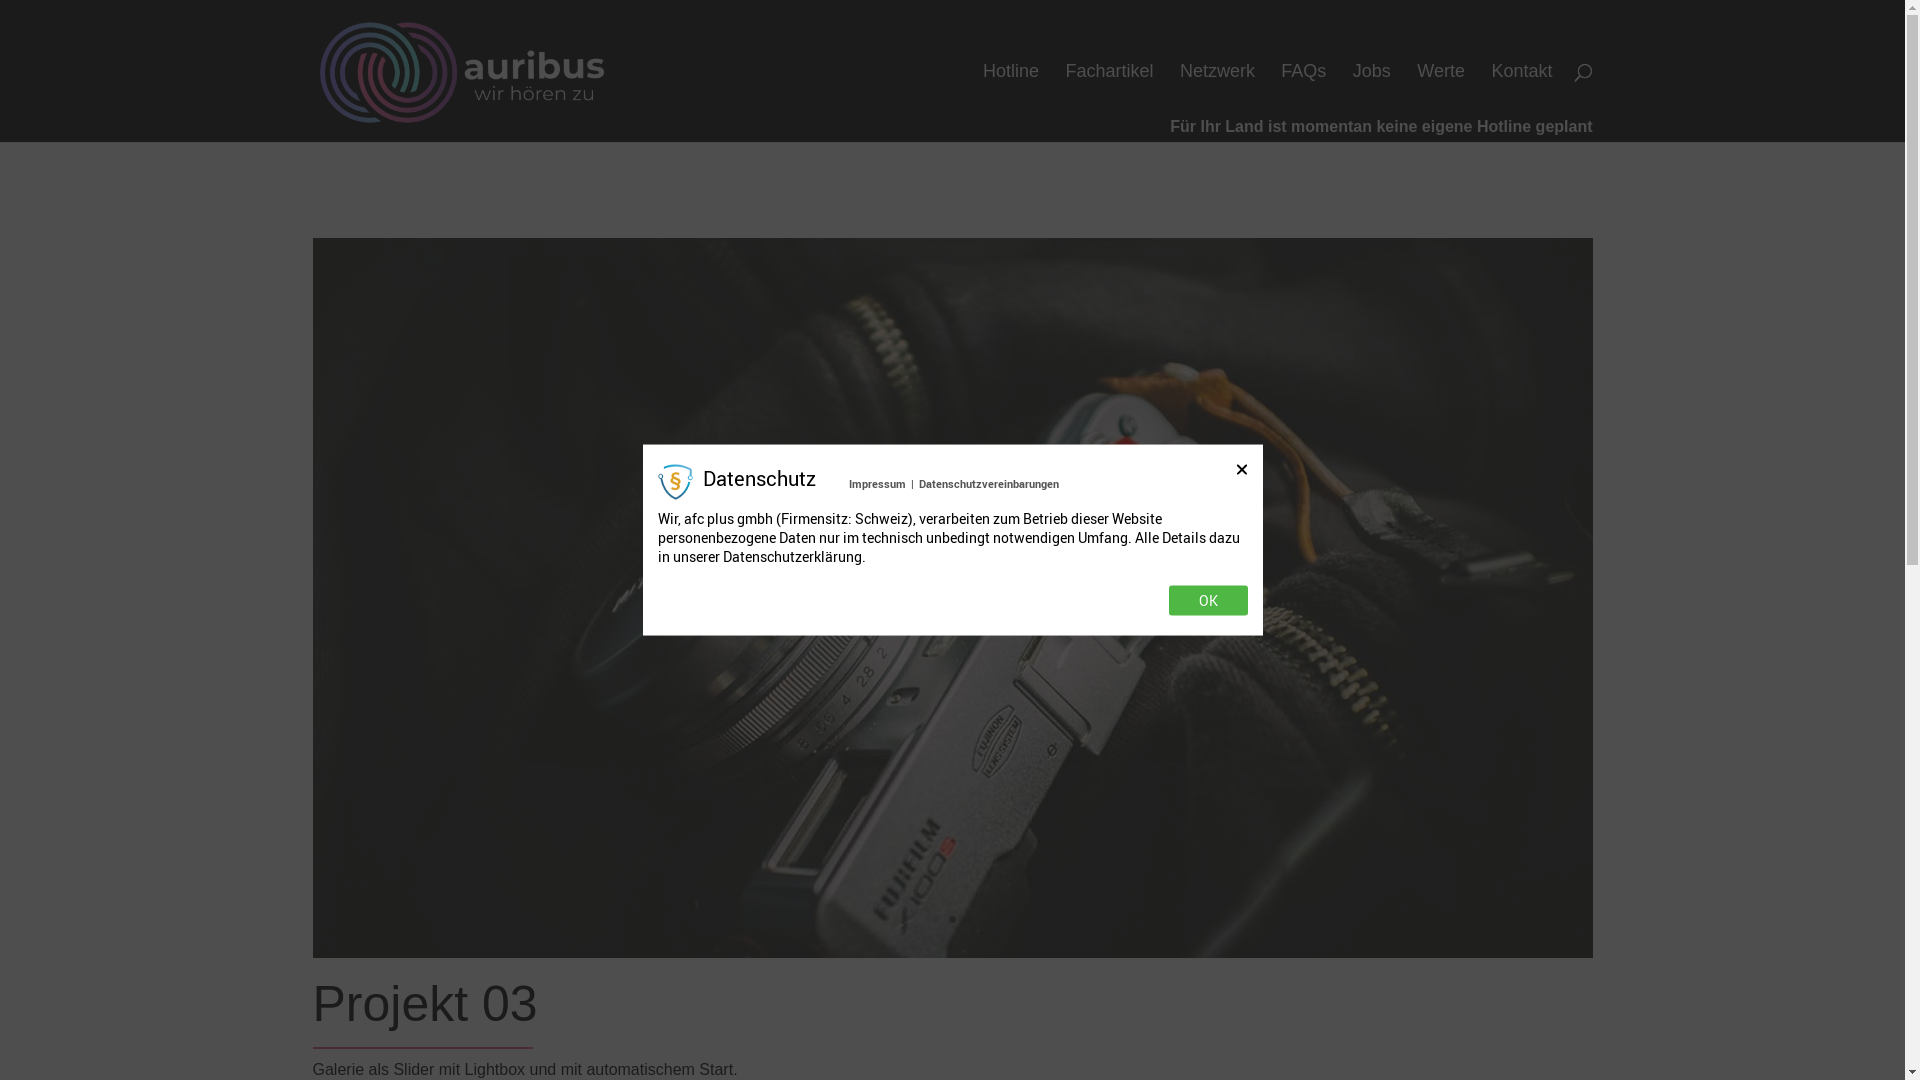  What do you see at coordinates (952, 920) in the screenshot?
I see `2` at bounding box center [952, 920].